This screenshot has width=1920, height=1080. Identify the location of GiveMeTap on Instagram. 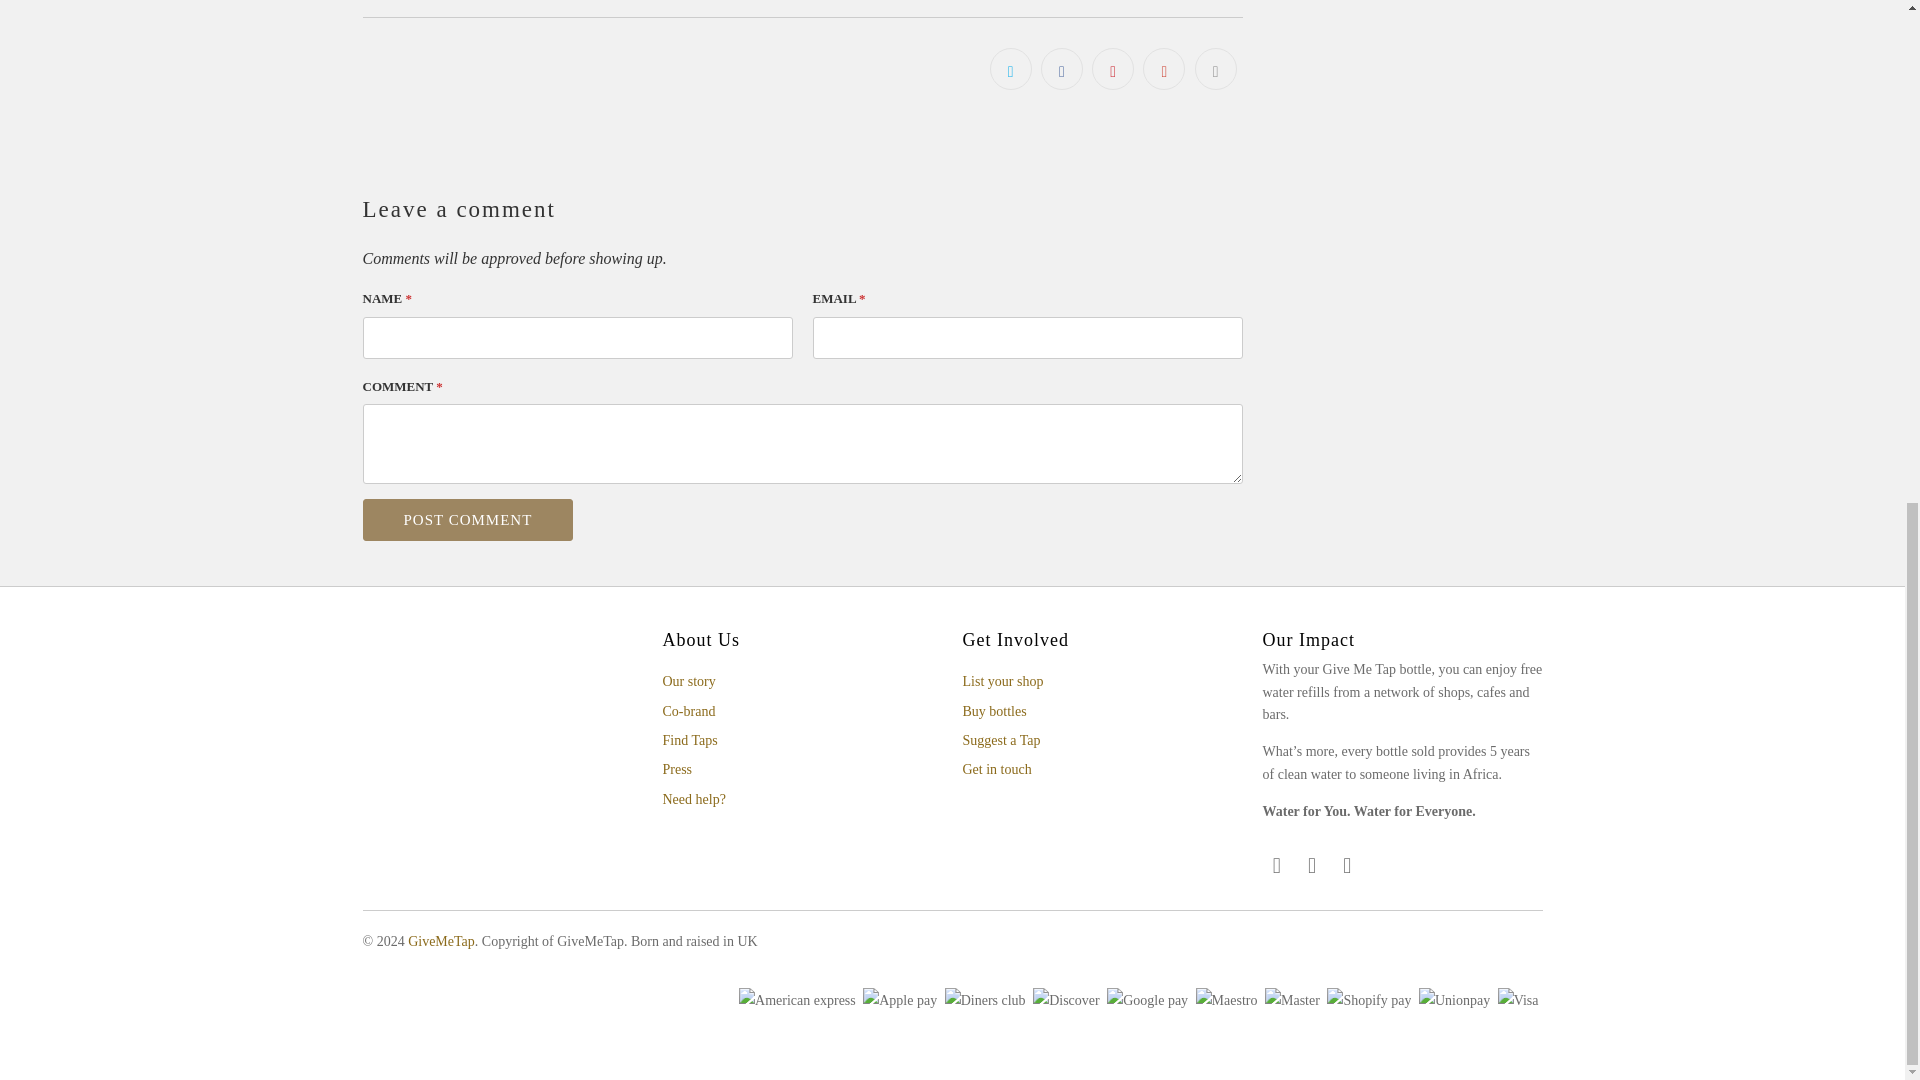
(1348, 866).